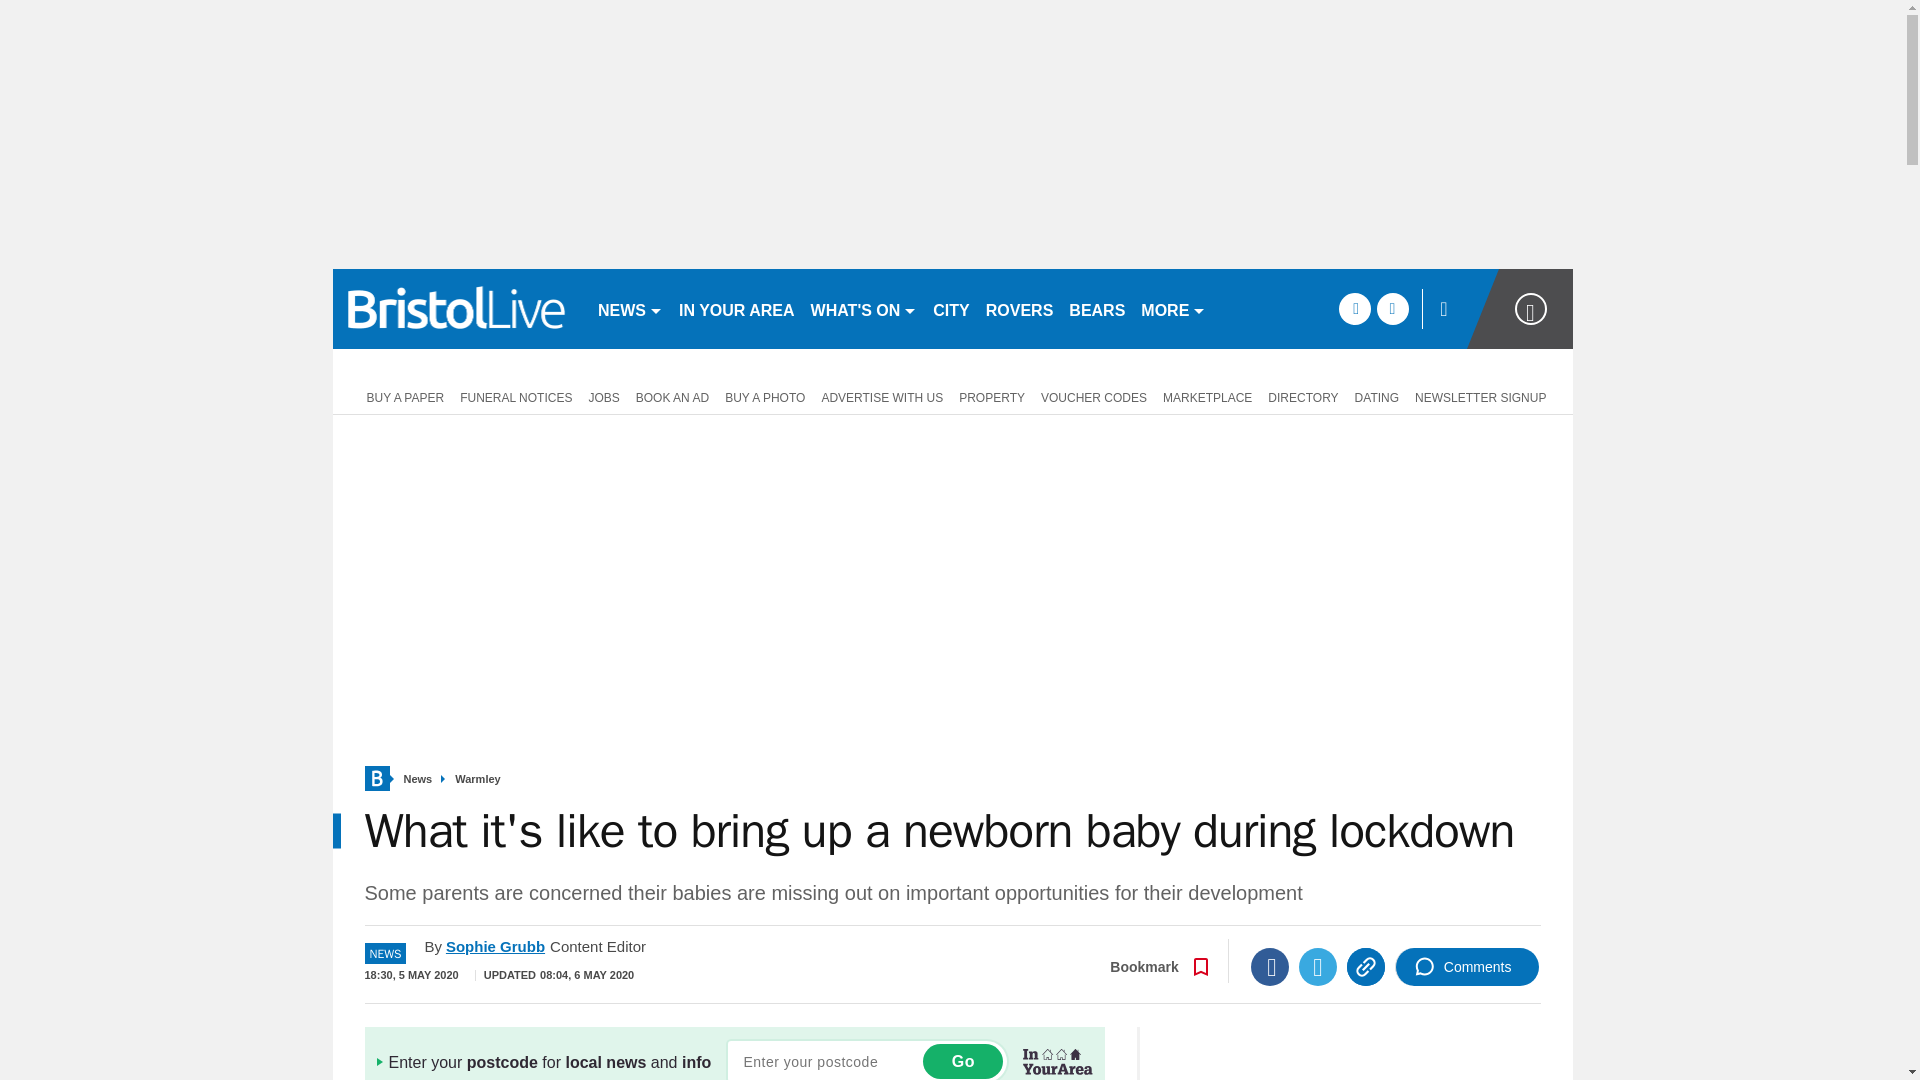 Image resolution: width=1920 pixels, height=1080 pixels. Describe the element at coordinates (736, 308) in the screenshot. I see `IN YOUR AREA` at that location.